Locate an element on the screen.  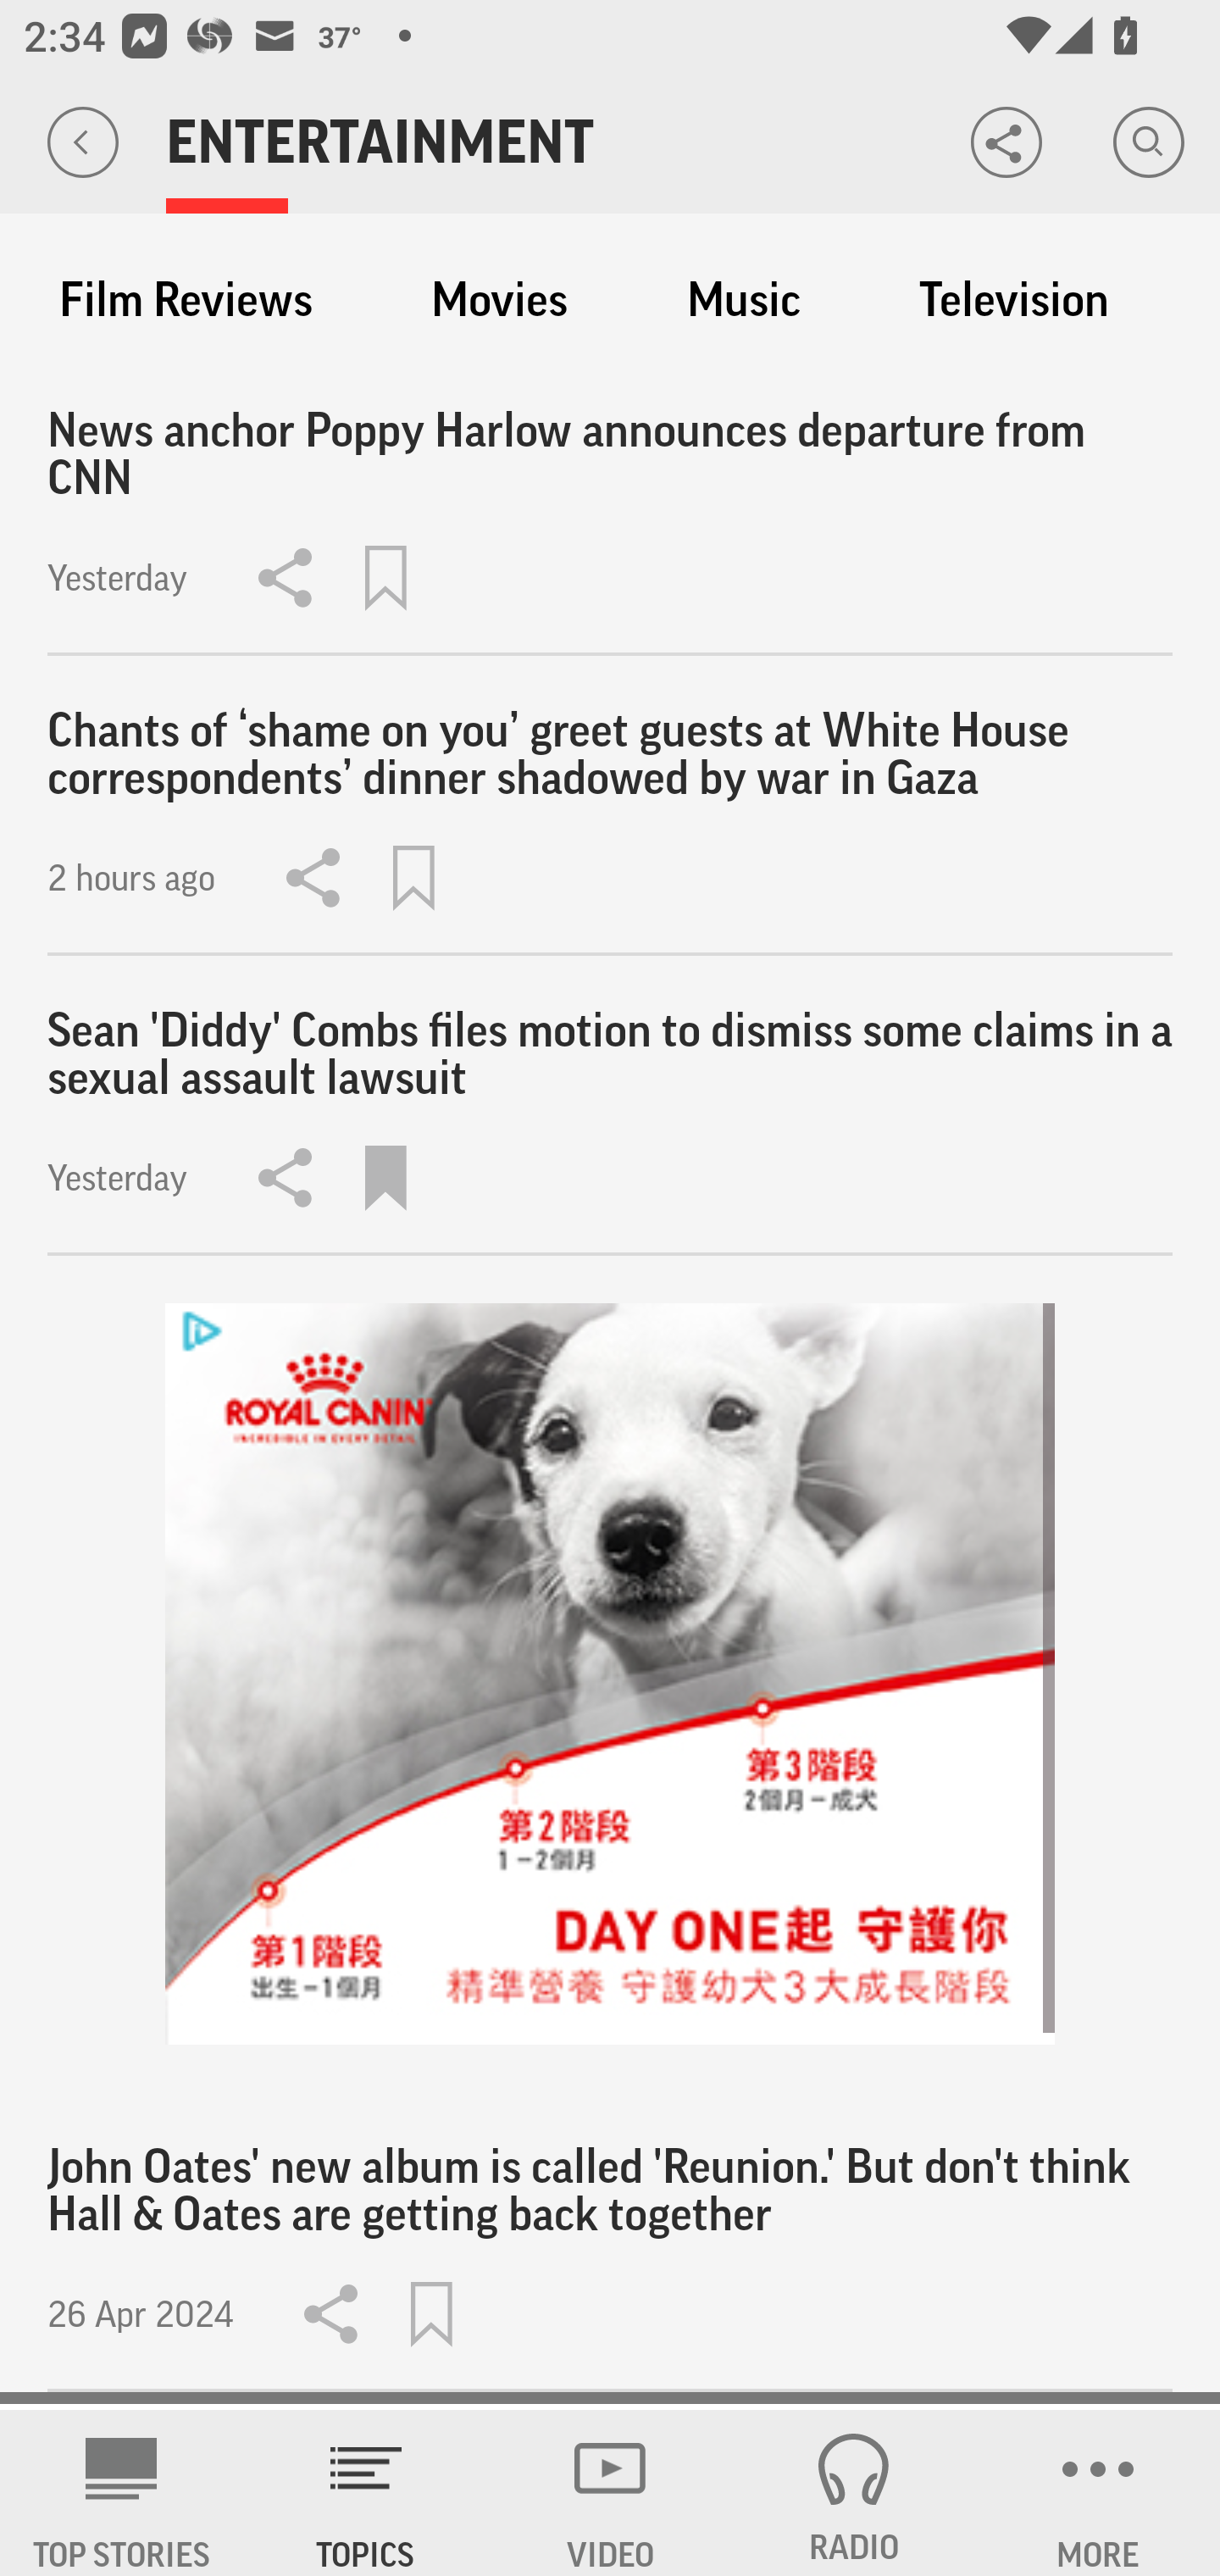
Music is located at coordinates (744, 300).